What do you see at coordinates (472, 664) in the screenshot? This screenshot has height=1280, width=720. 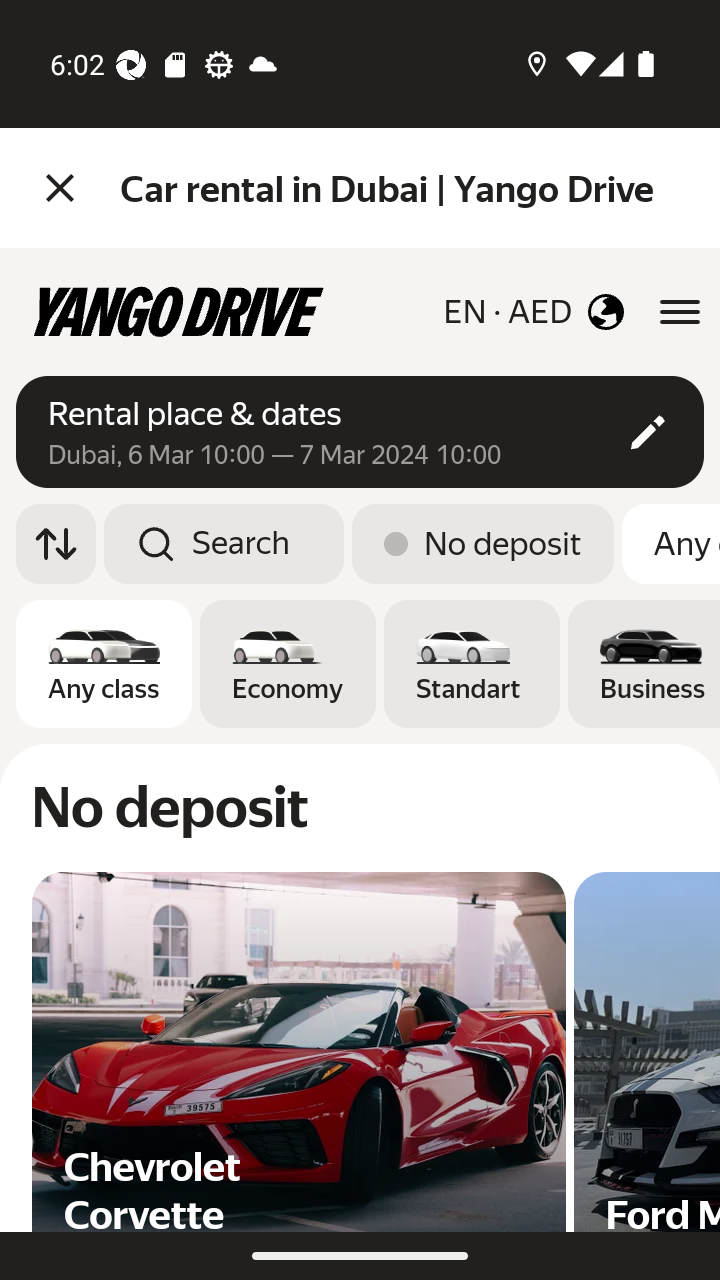 I see `Standart` at bounding box center [472, 664].